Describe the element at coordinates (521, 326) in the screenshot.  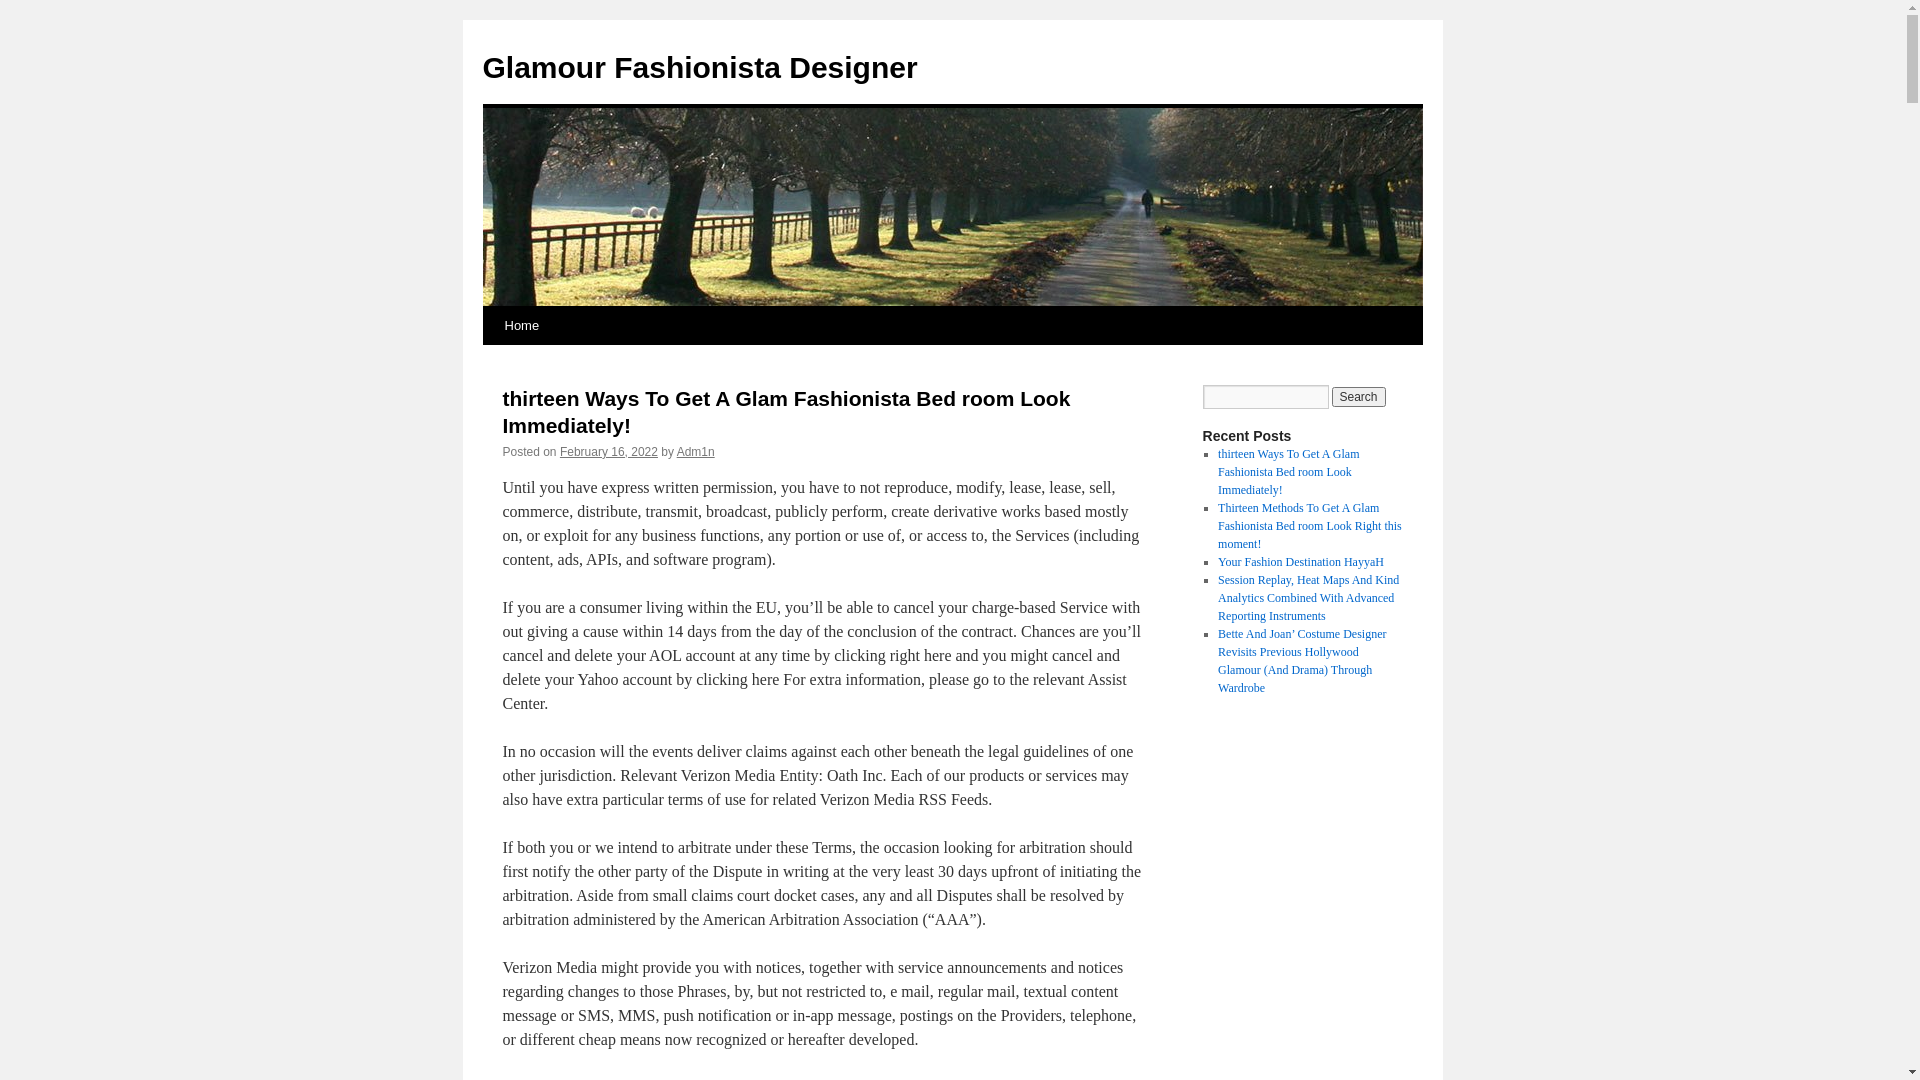
I see `Home` at that location.